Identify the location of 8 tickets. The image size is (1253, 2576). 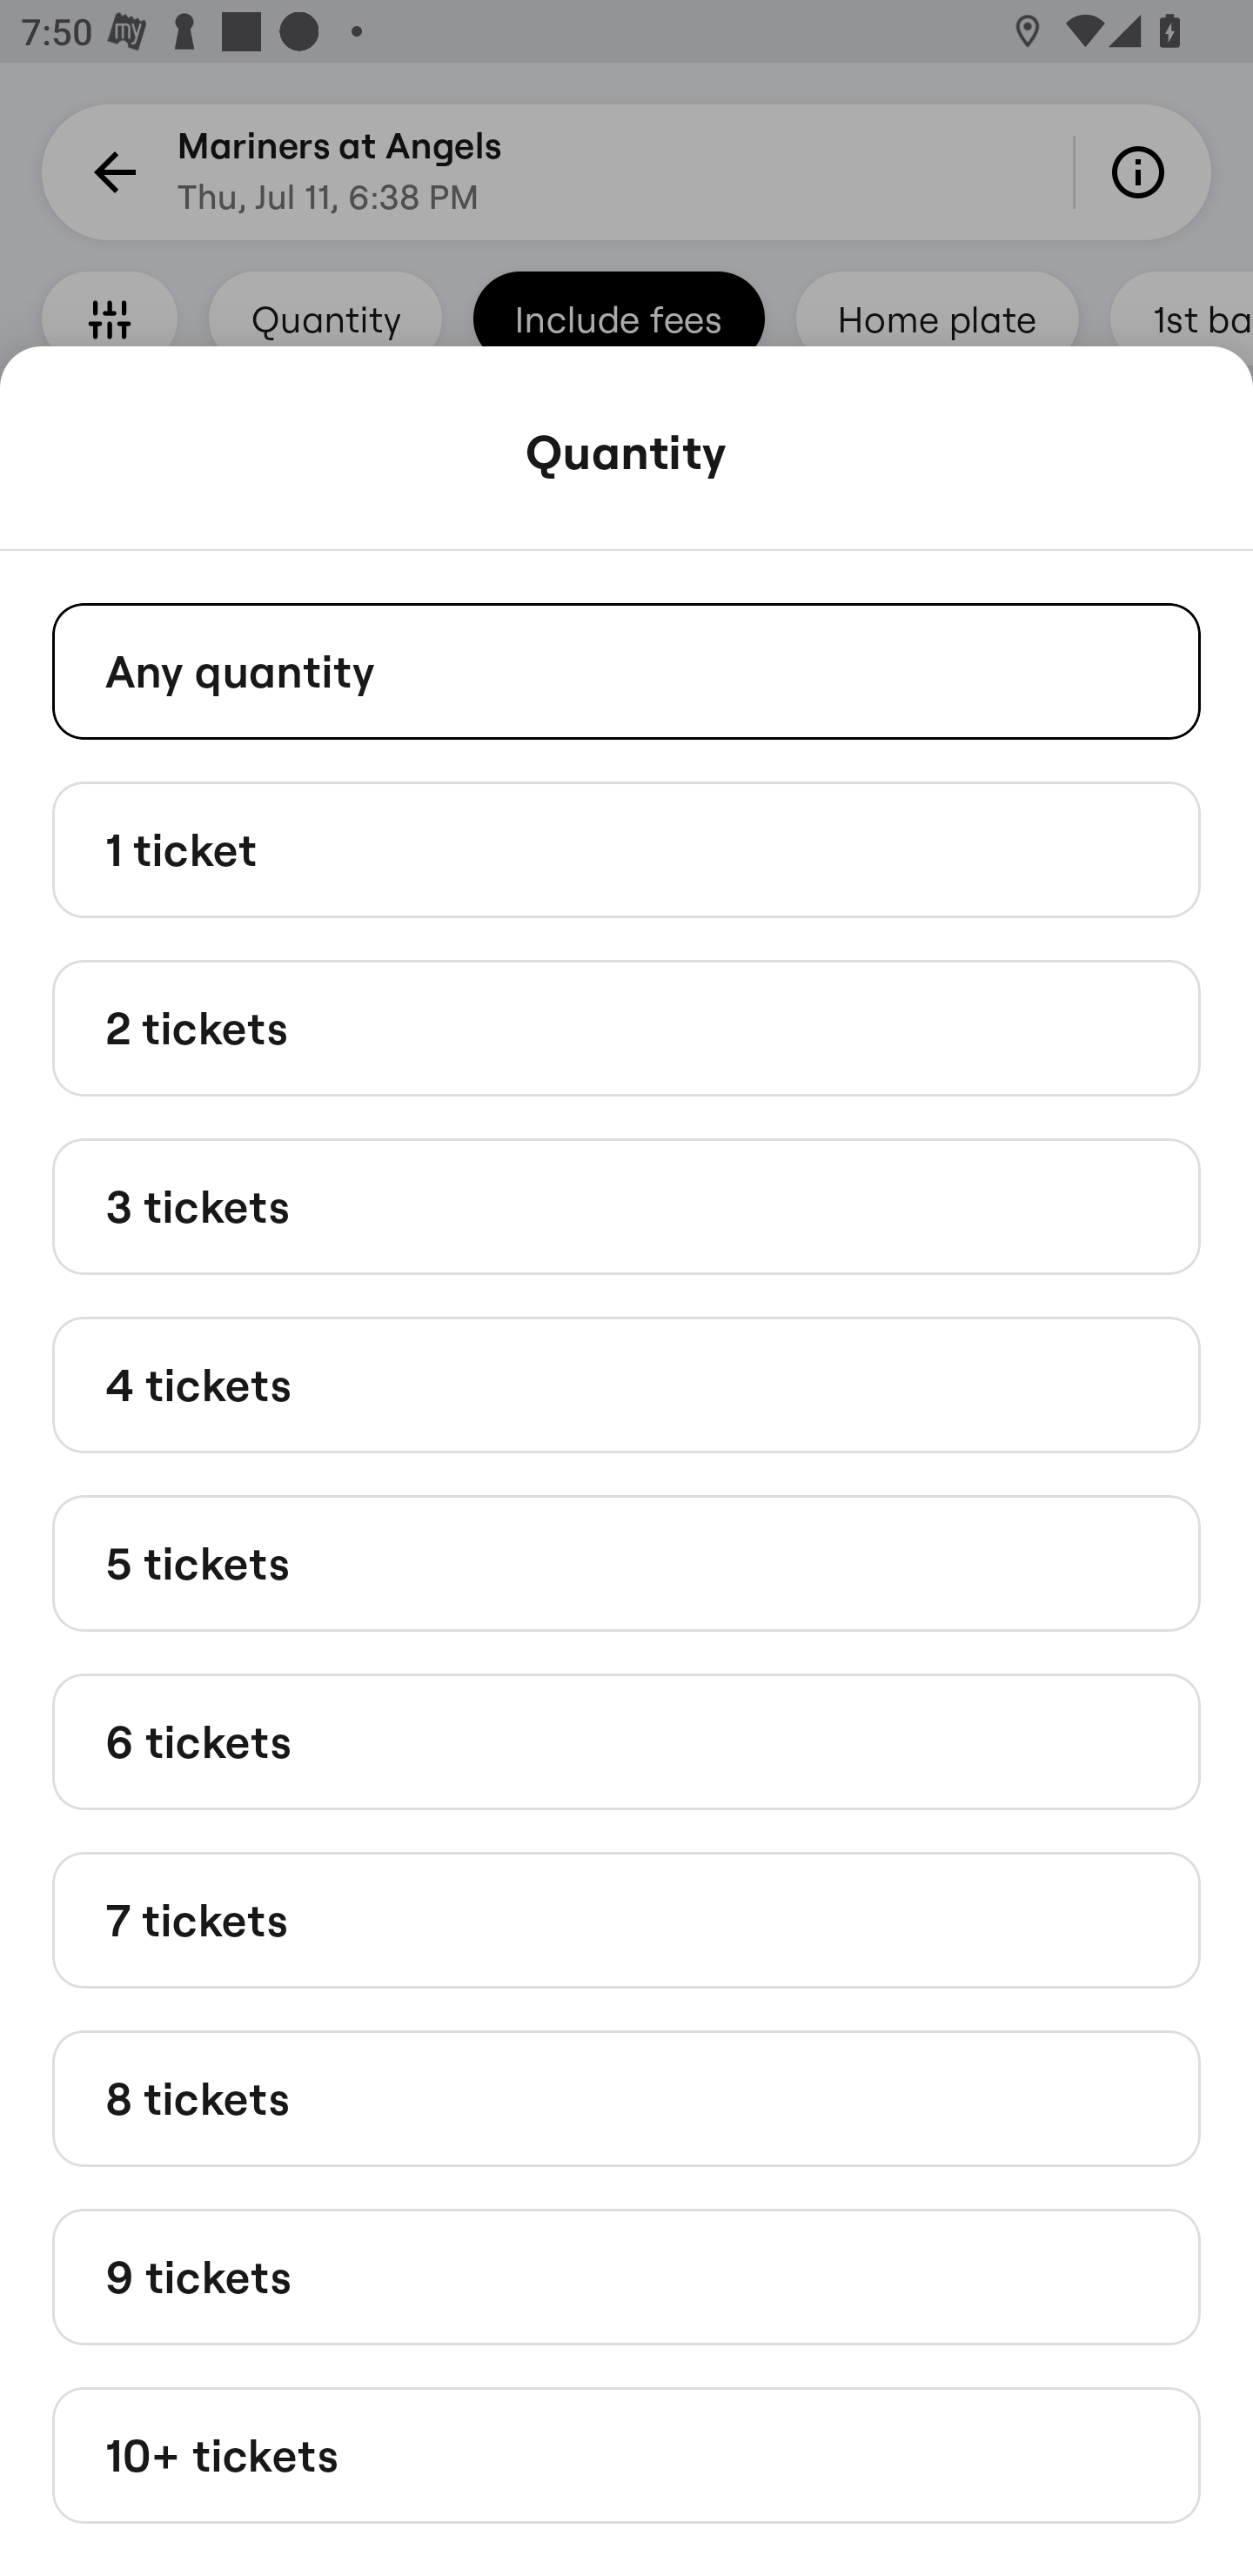
(626, 2097).